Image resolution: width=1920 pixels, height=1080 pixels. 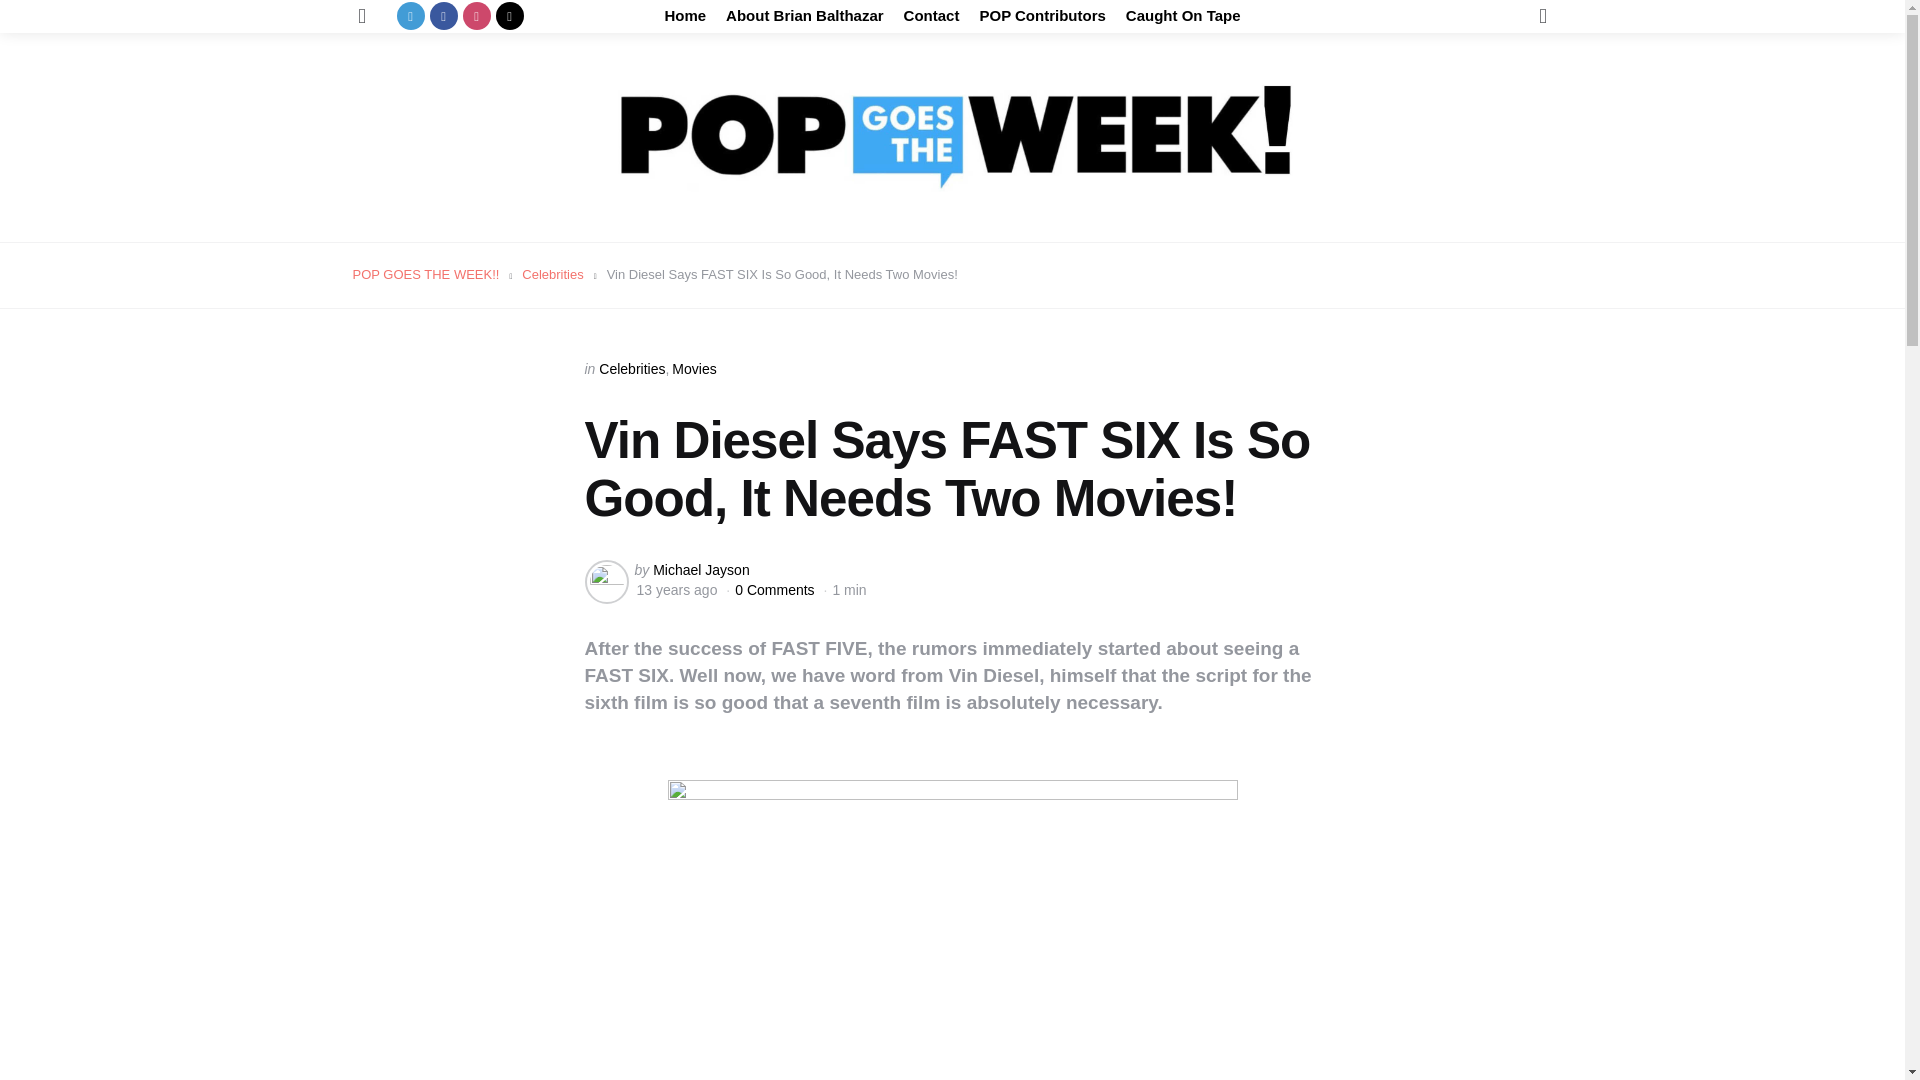 What do you see at coordinates (425, 274) in the screenshot?
I see `POP GOES THE WEEK!!` at bounding box center [425, 274].